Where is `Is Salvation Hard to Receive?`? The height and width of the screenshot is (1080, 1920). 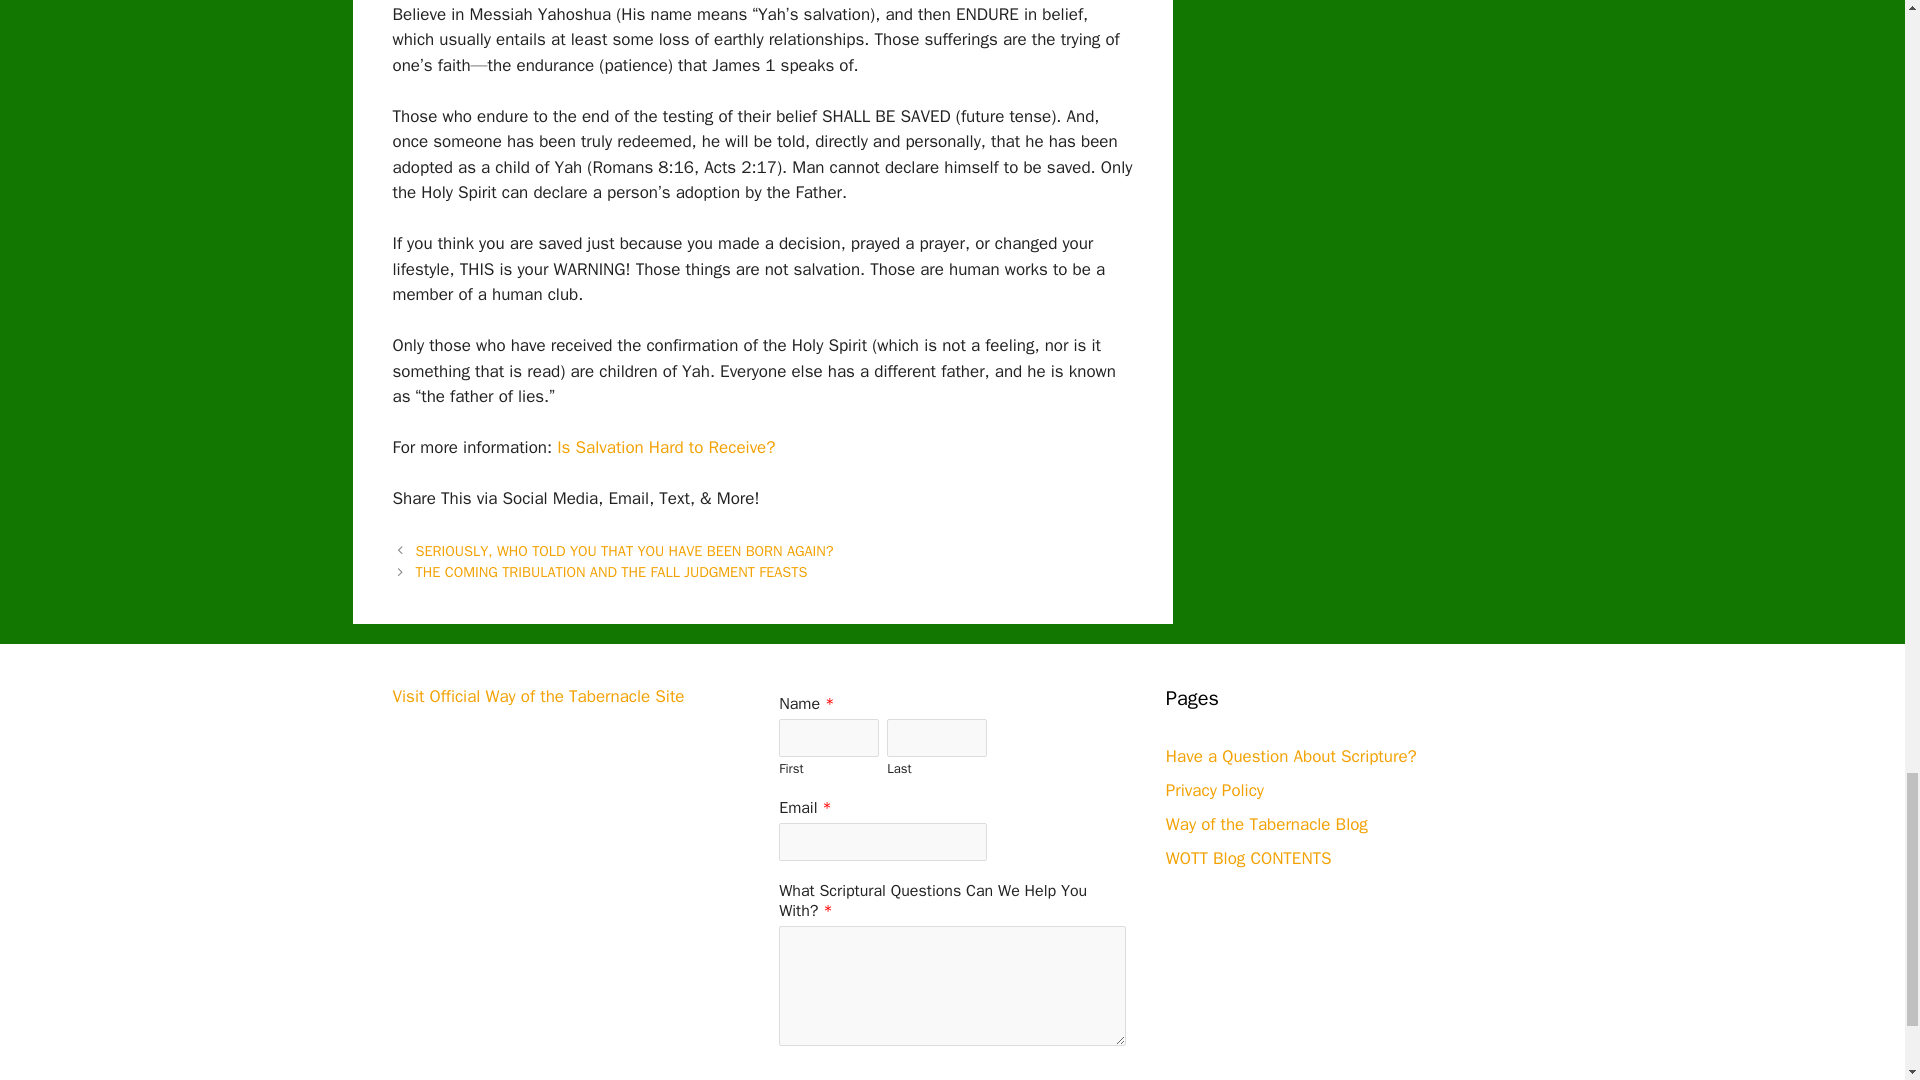
Is Salvation Hard to Receive? is located at coordinates (666, 447).